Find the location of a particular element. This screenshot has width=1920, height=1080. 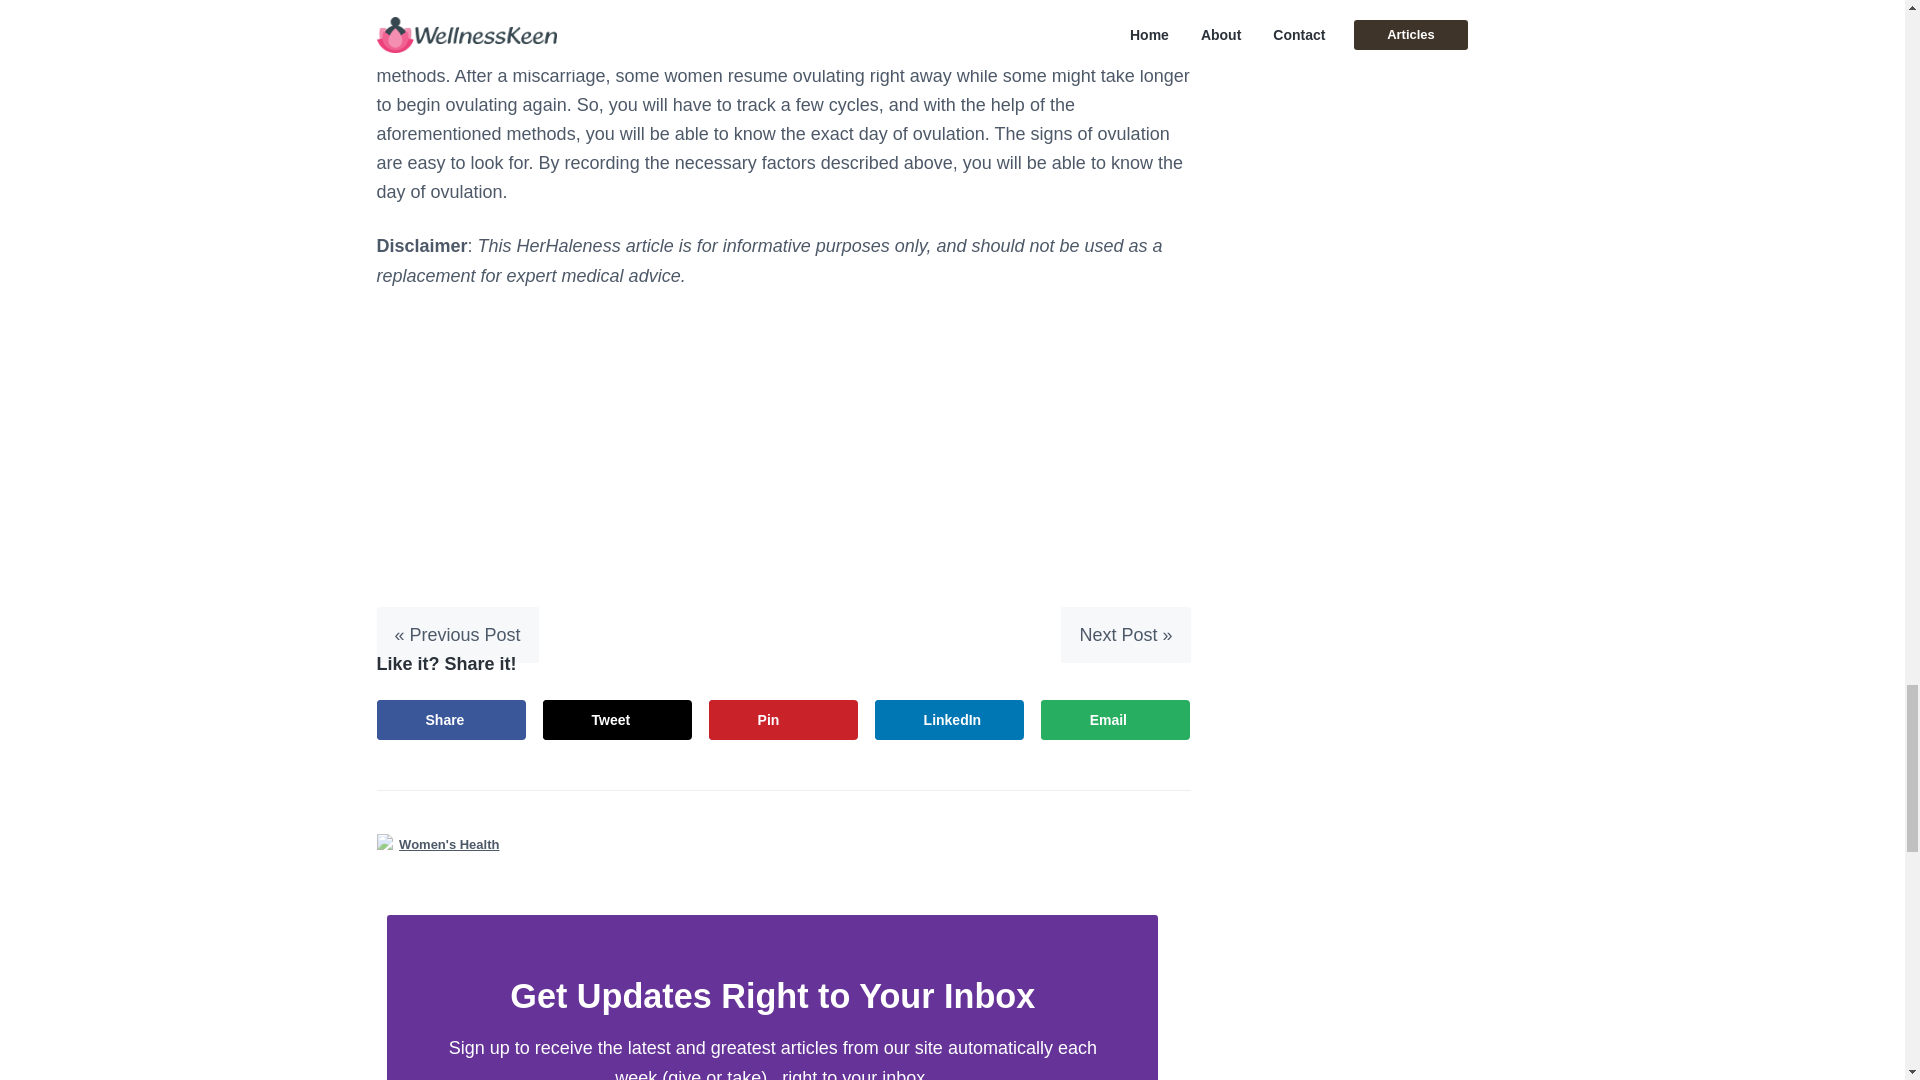

Share on Facebook is located at coordinates (451, 719).